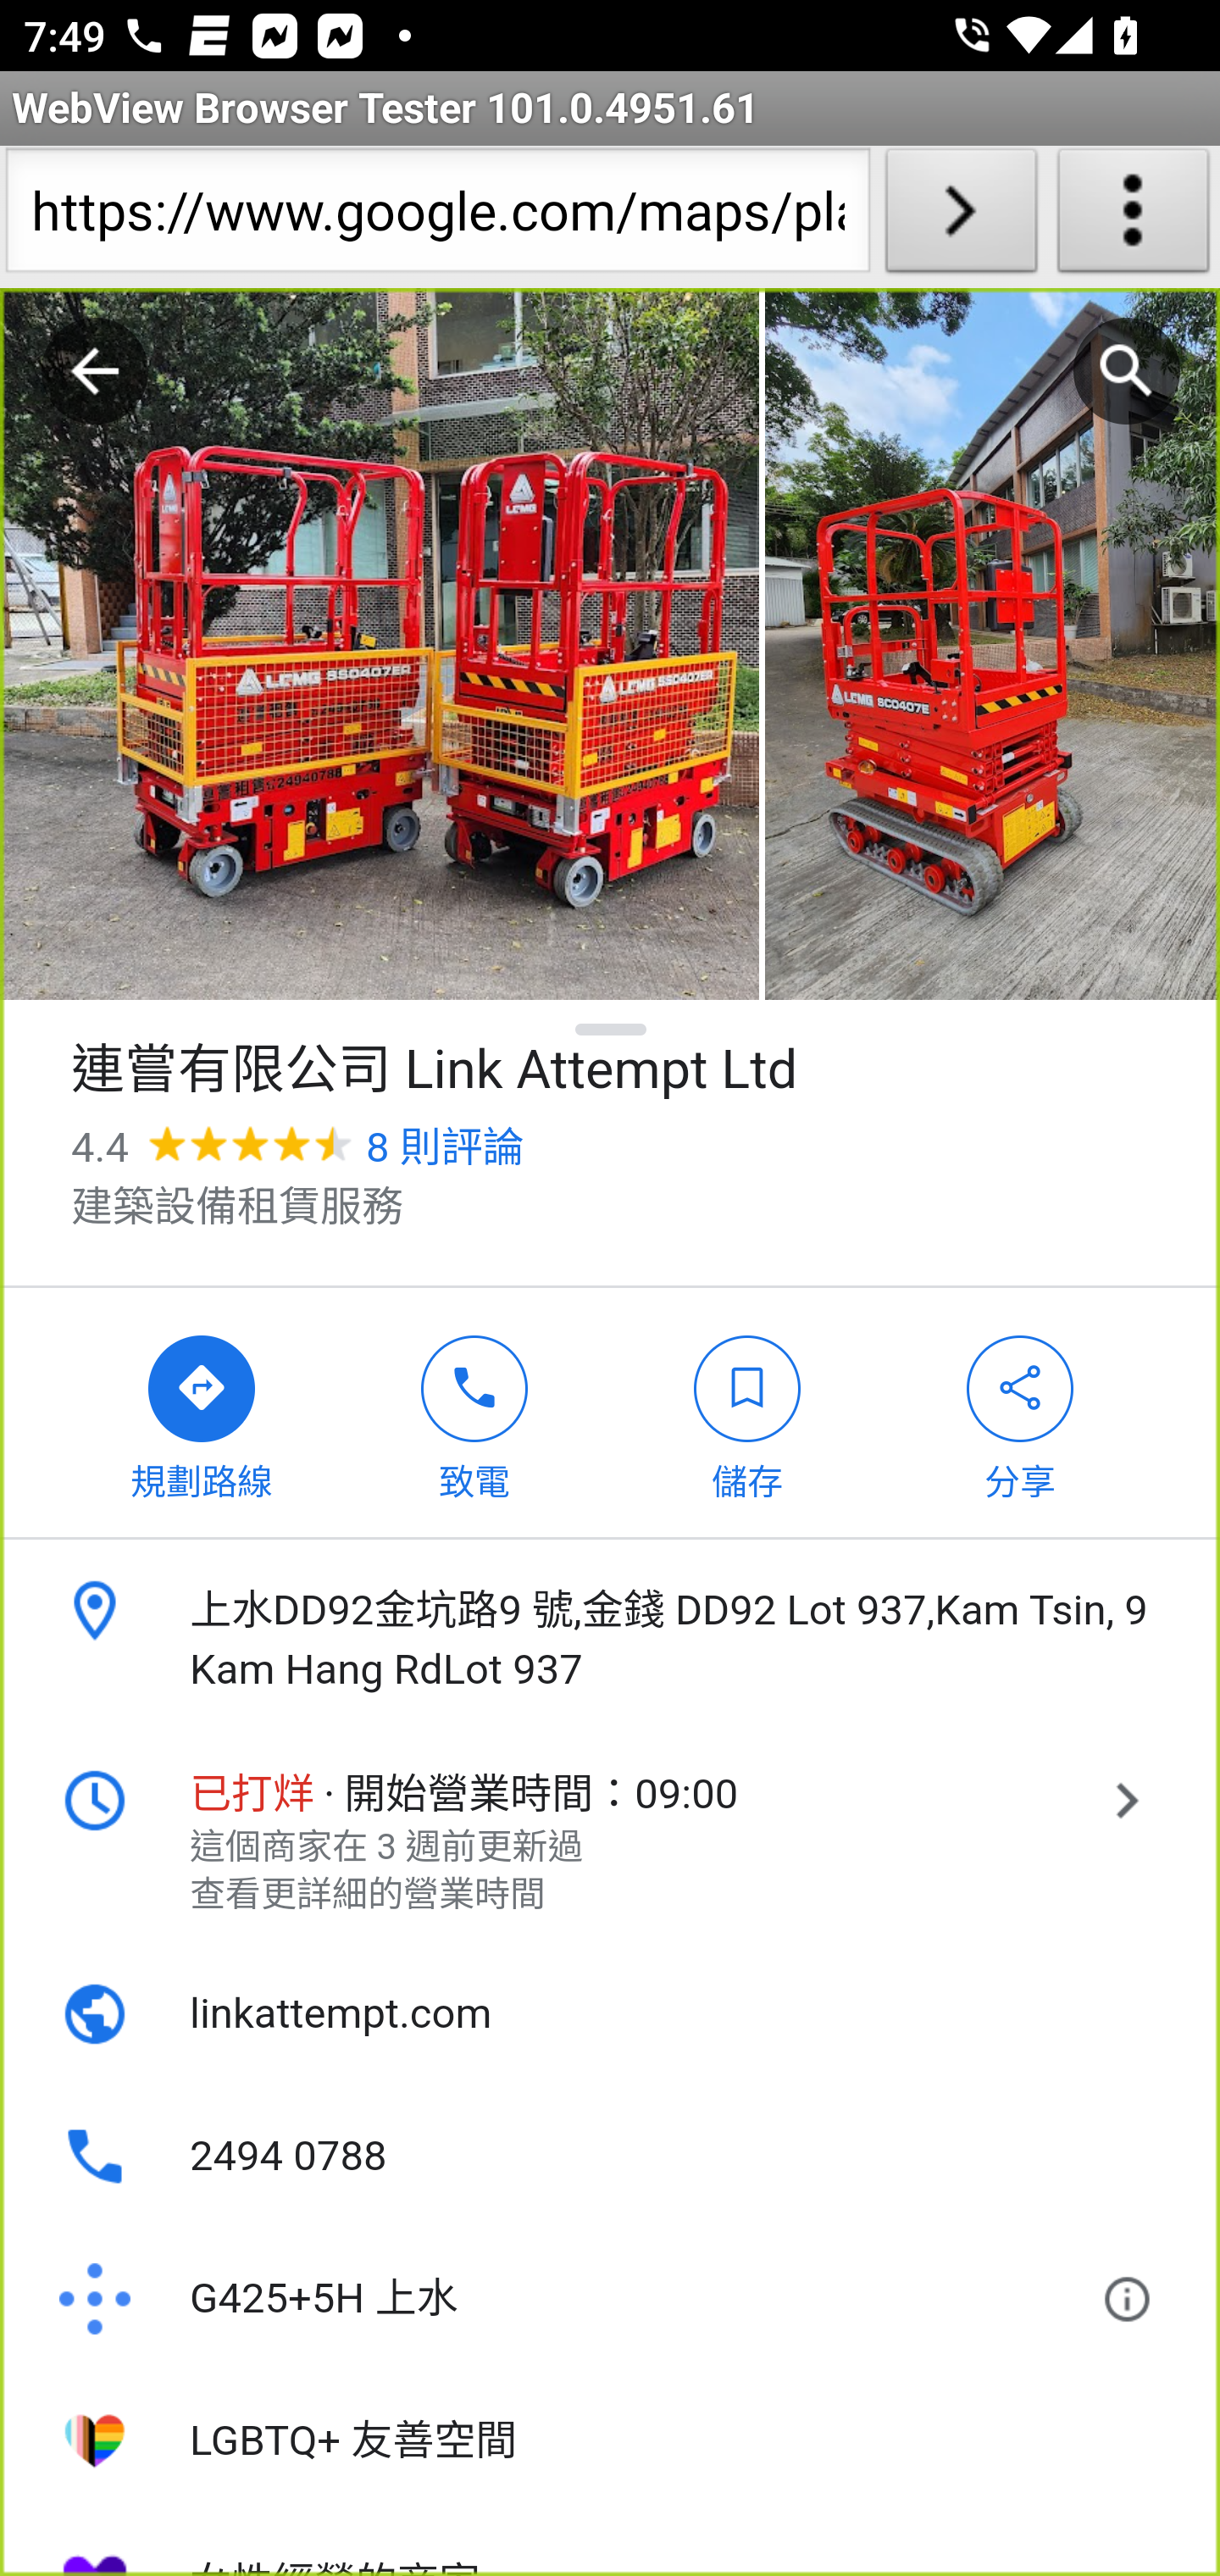 The width and height of the screenshot is (1220, 2576). What do you see at coordinates (1134, 2300) in the screenshot?
I see `進一步瞭解 Plus Codes` at bounding box center [1134, 2300].